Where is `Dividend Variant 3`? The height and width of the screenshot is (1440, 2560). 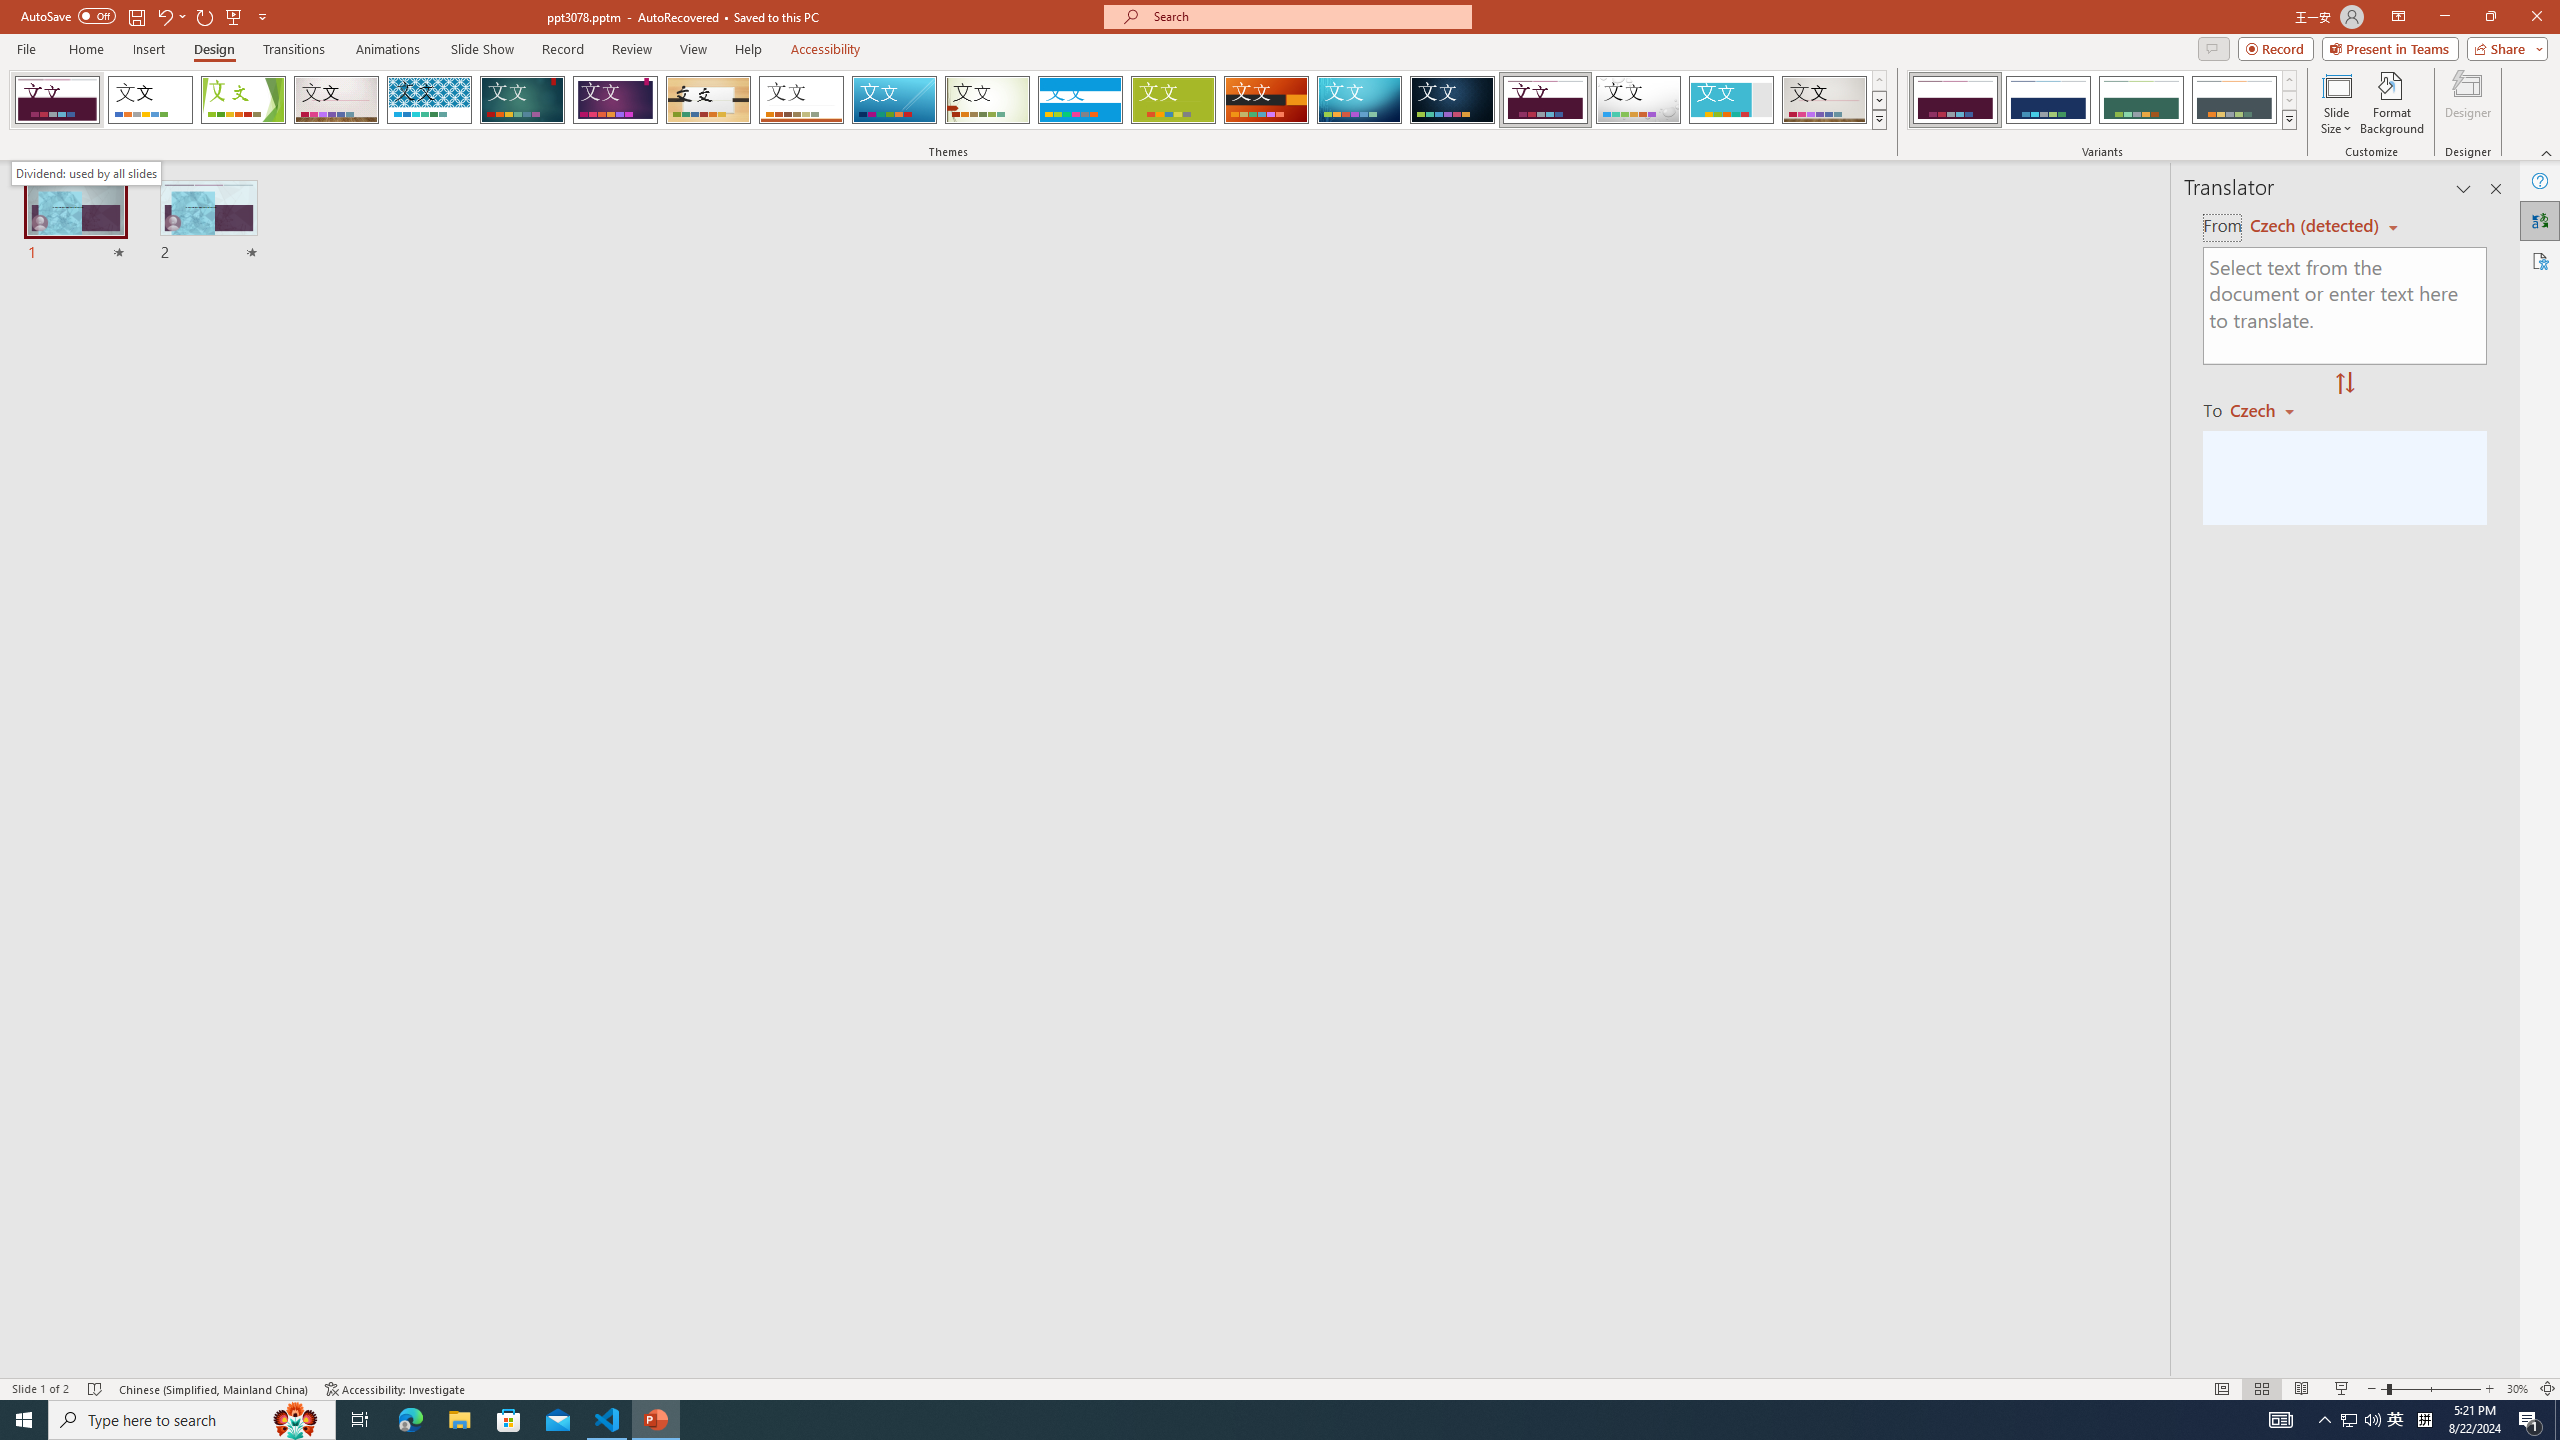
Dividend Variant 3 is located at coordinates (2141, 100).